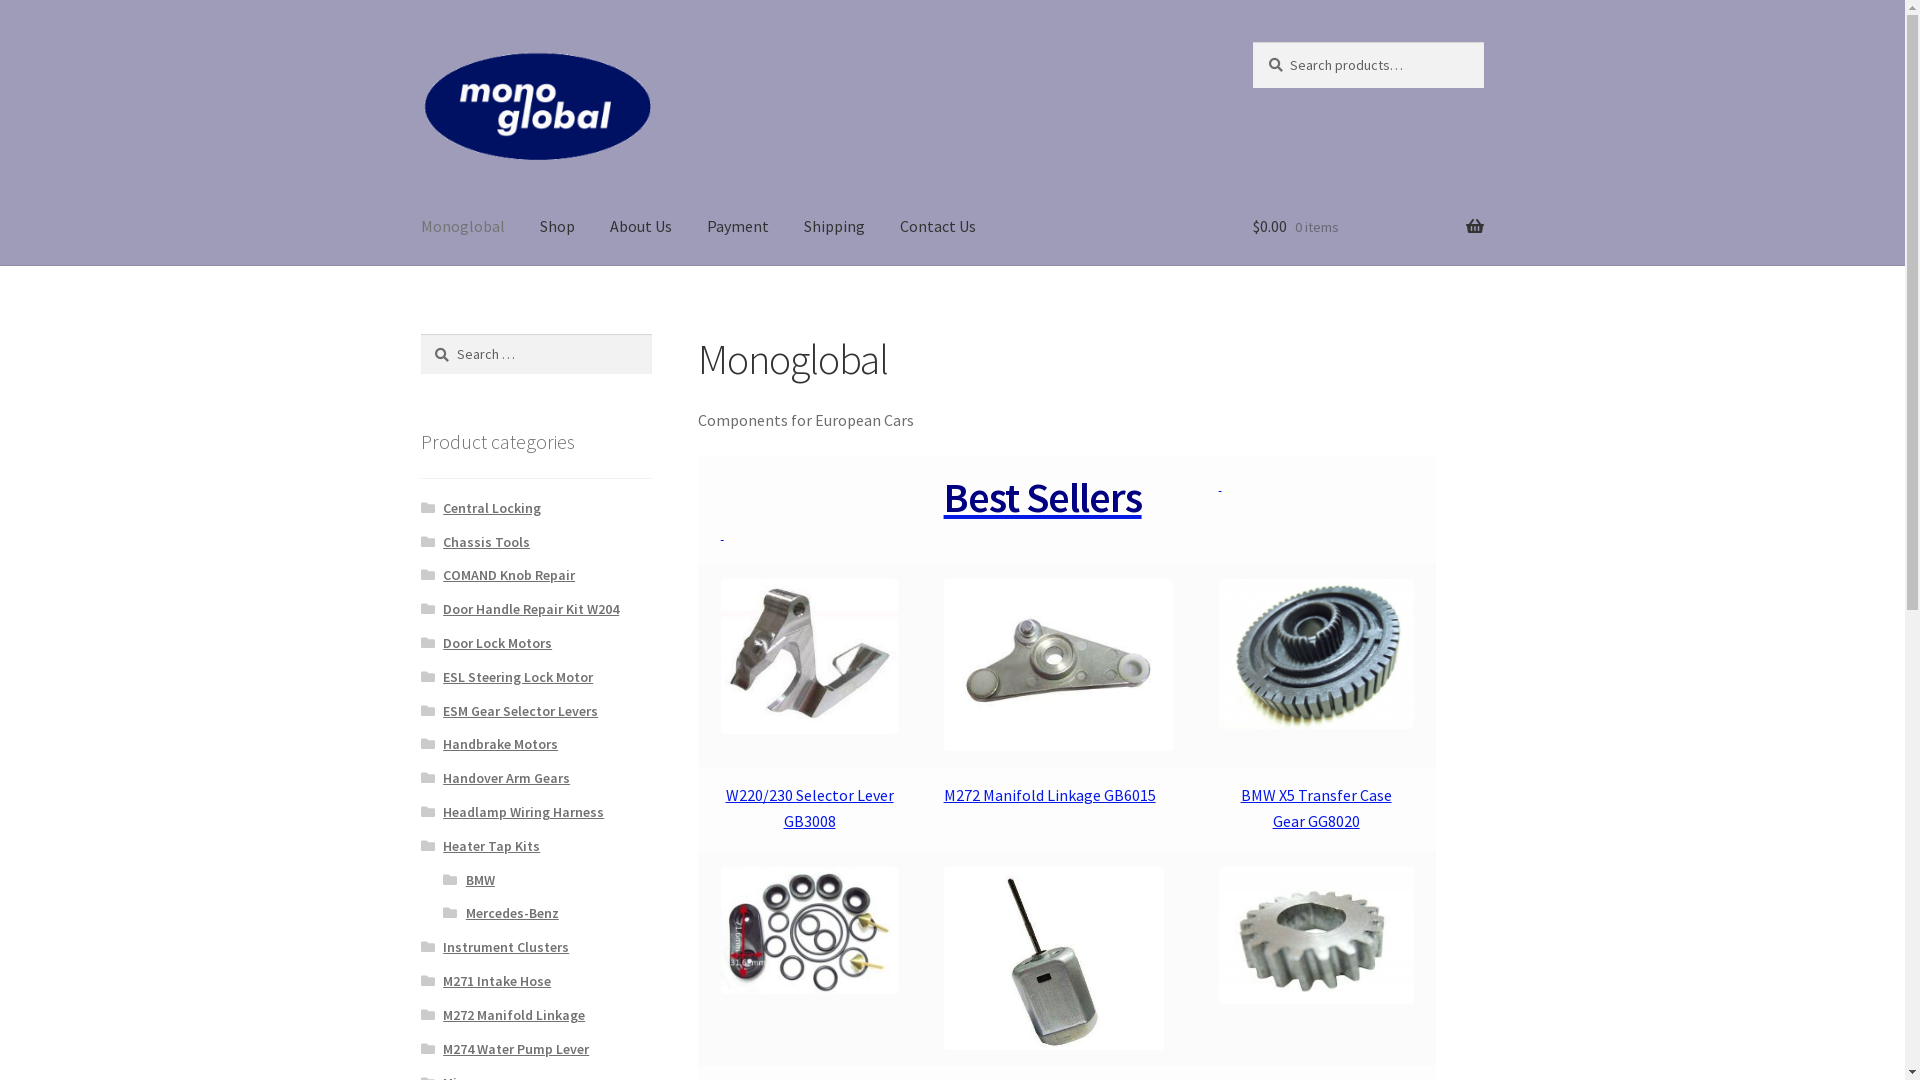  Describe the element at coordinates (810, 808) in the screenshot. I see `W220/230 Selector Lever GB3008` at that location.